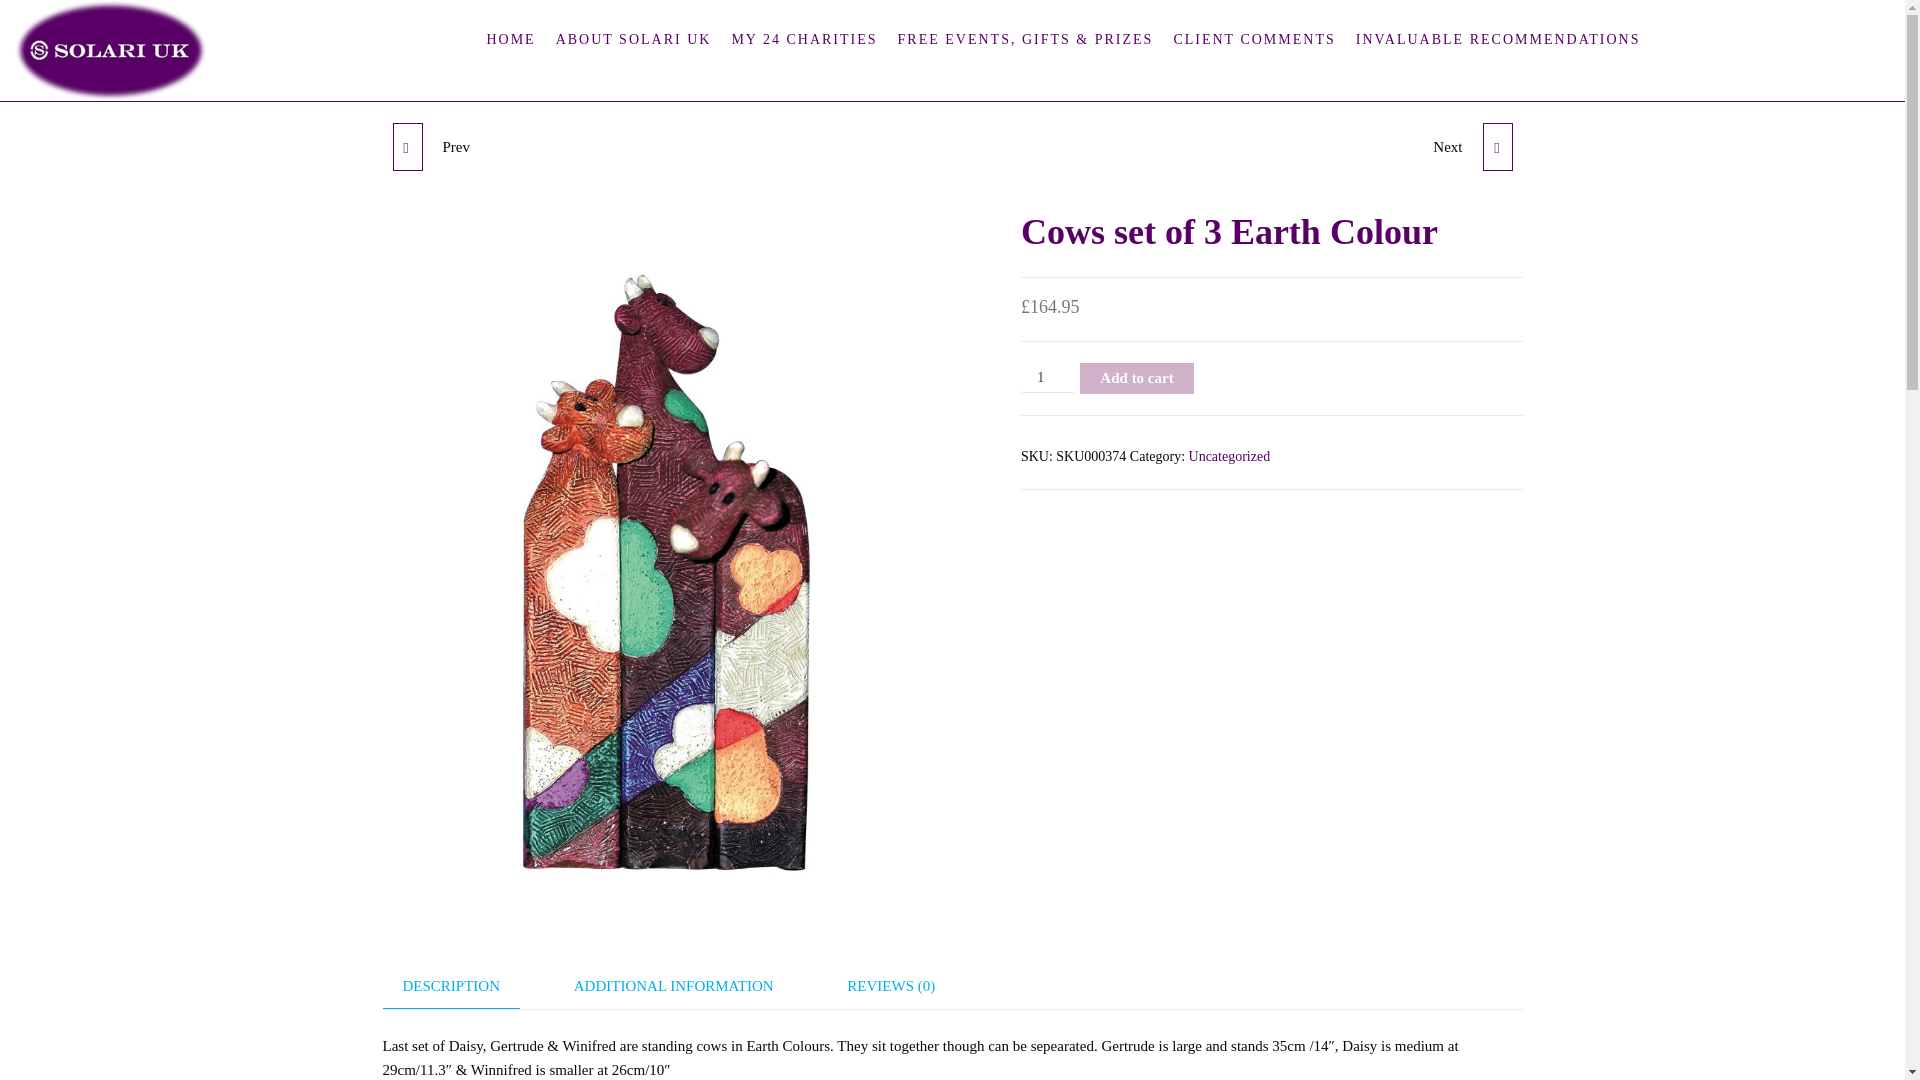 The width and height of the screenshot is (1920, 1080). Describe the element at coordinates (451, 986) in the screenshot. I see `DESCRIPTION` at that location.